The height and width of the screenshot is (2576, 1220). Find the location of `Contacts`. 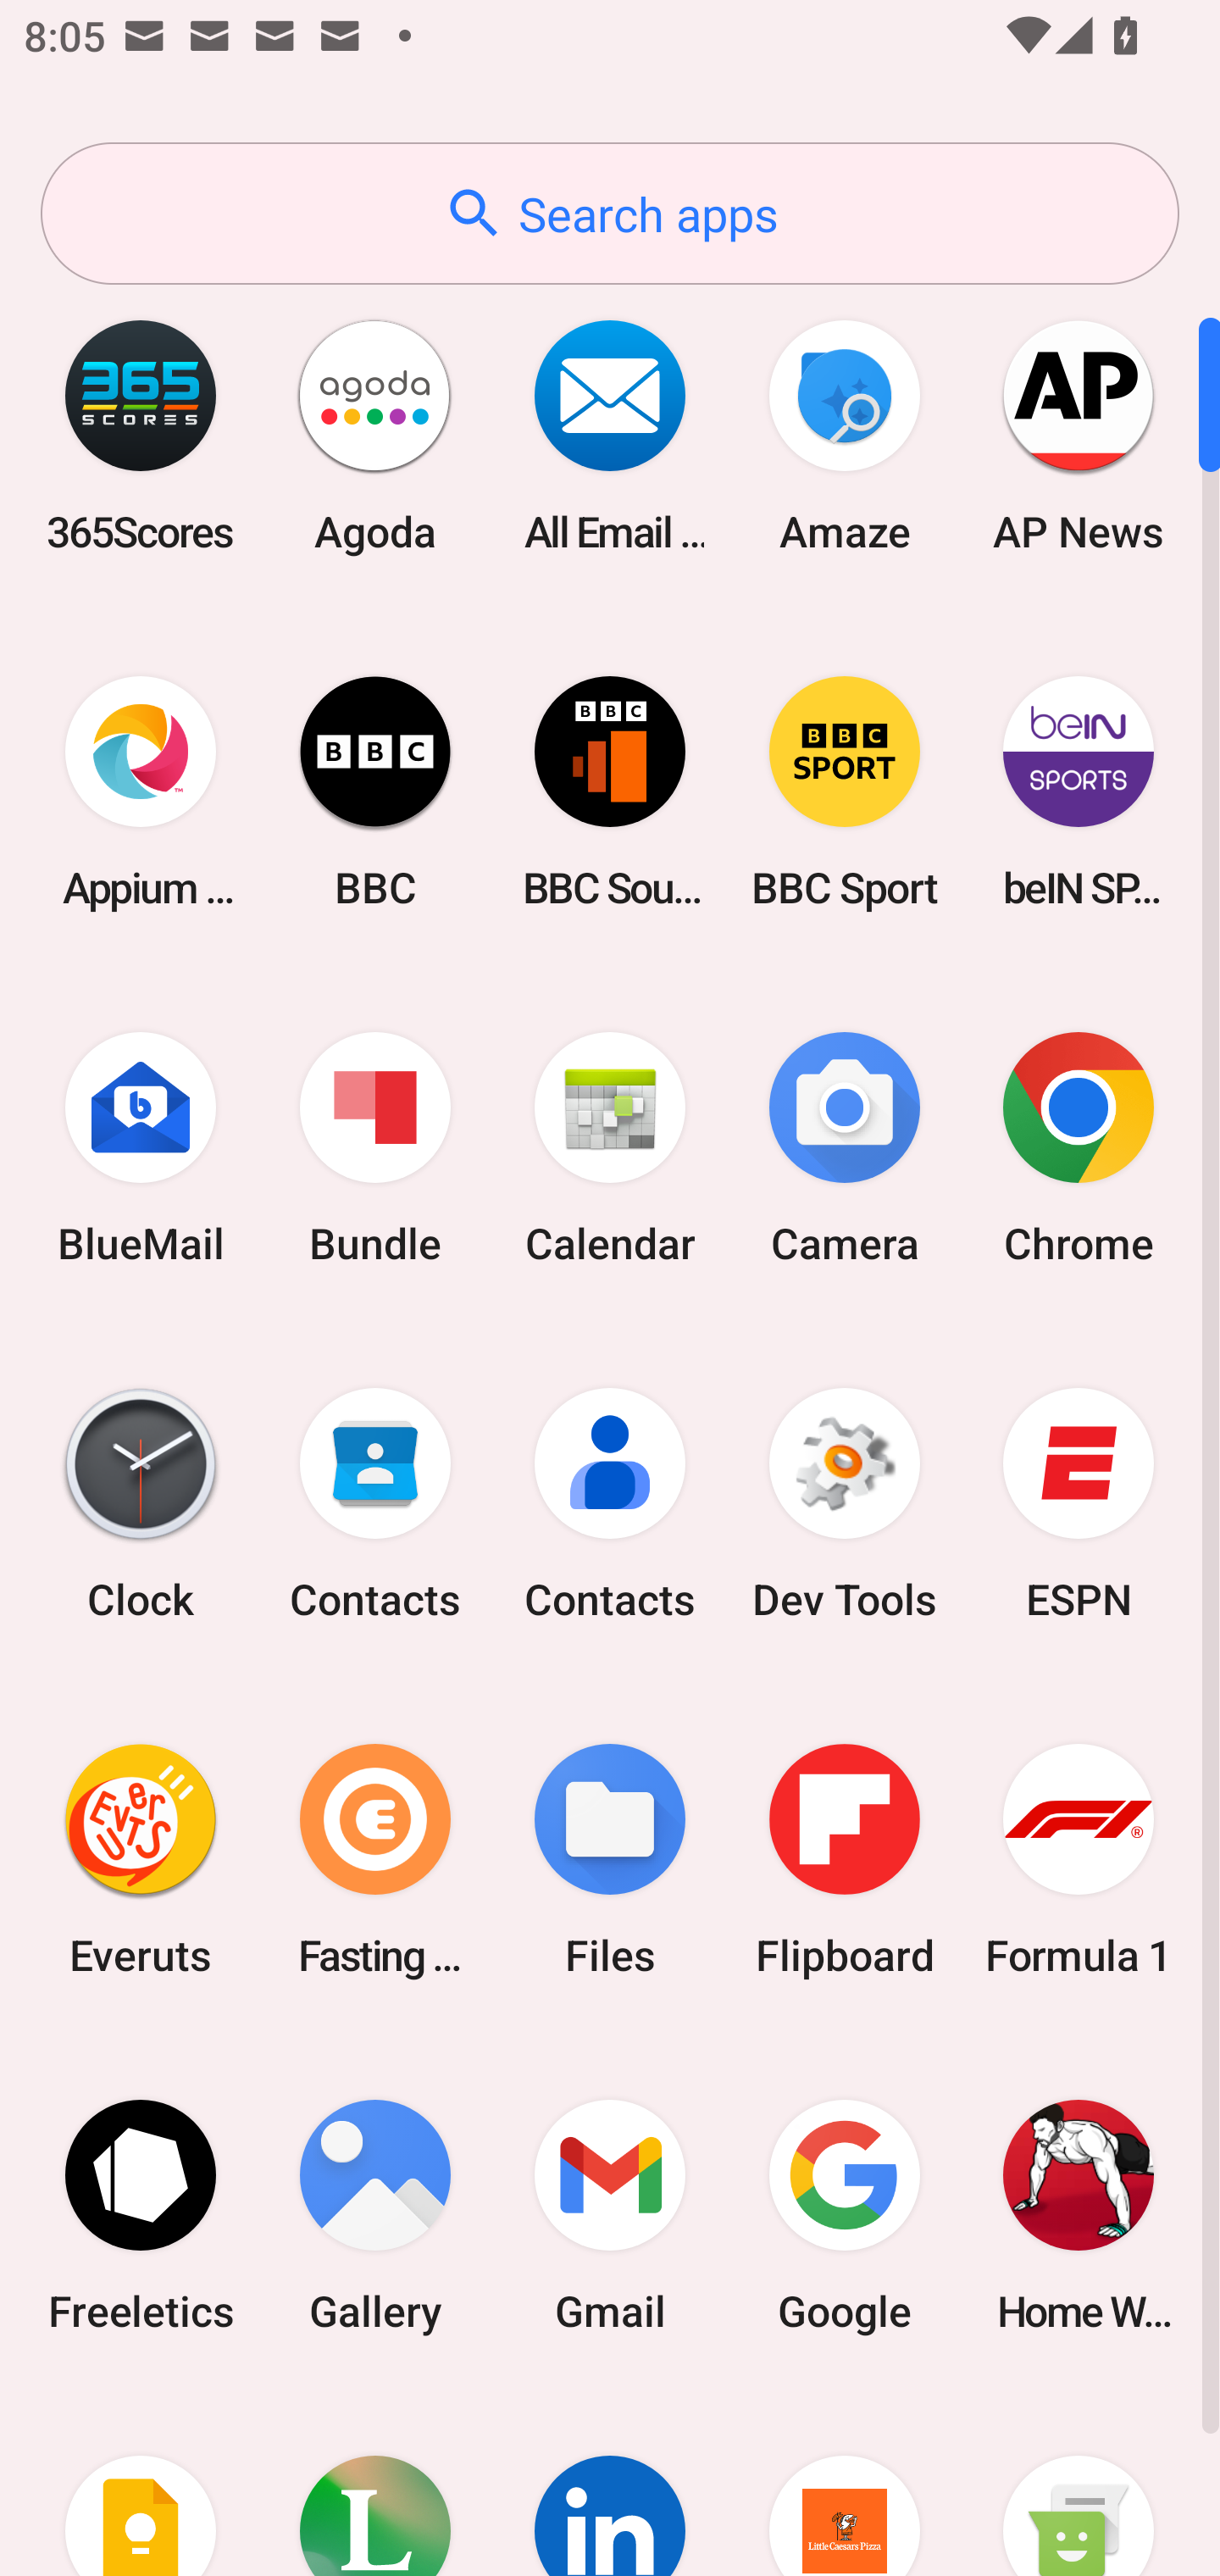

Contacts is located at coordinates (375, 1504).